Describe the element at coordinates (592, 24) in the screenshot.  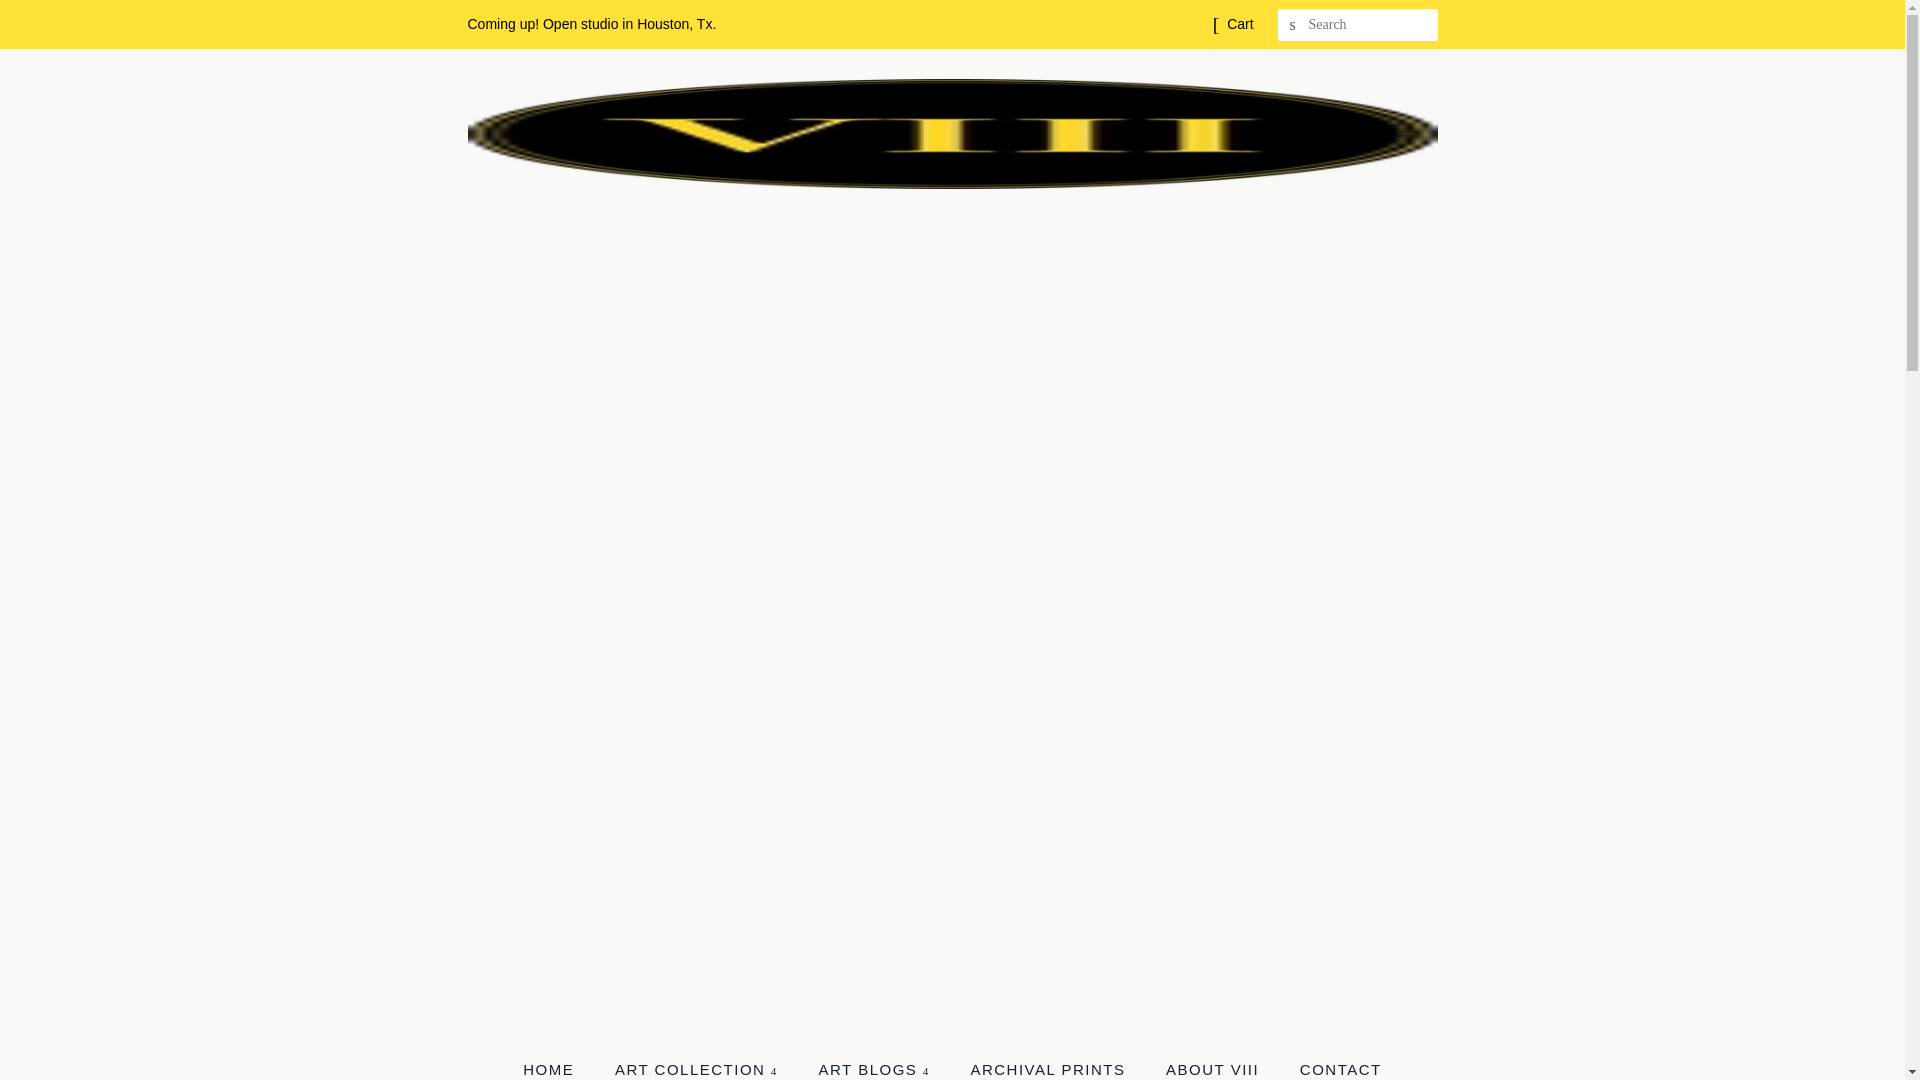
I see `Coming up! Open studio in Houston, Tx.` at that location.